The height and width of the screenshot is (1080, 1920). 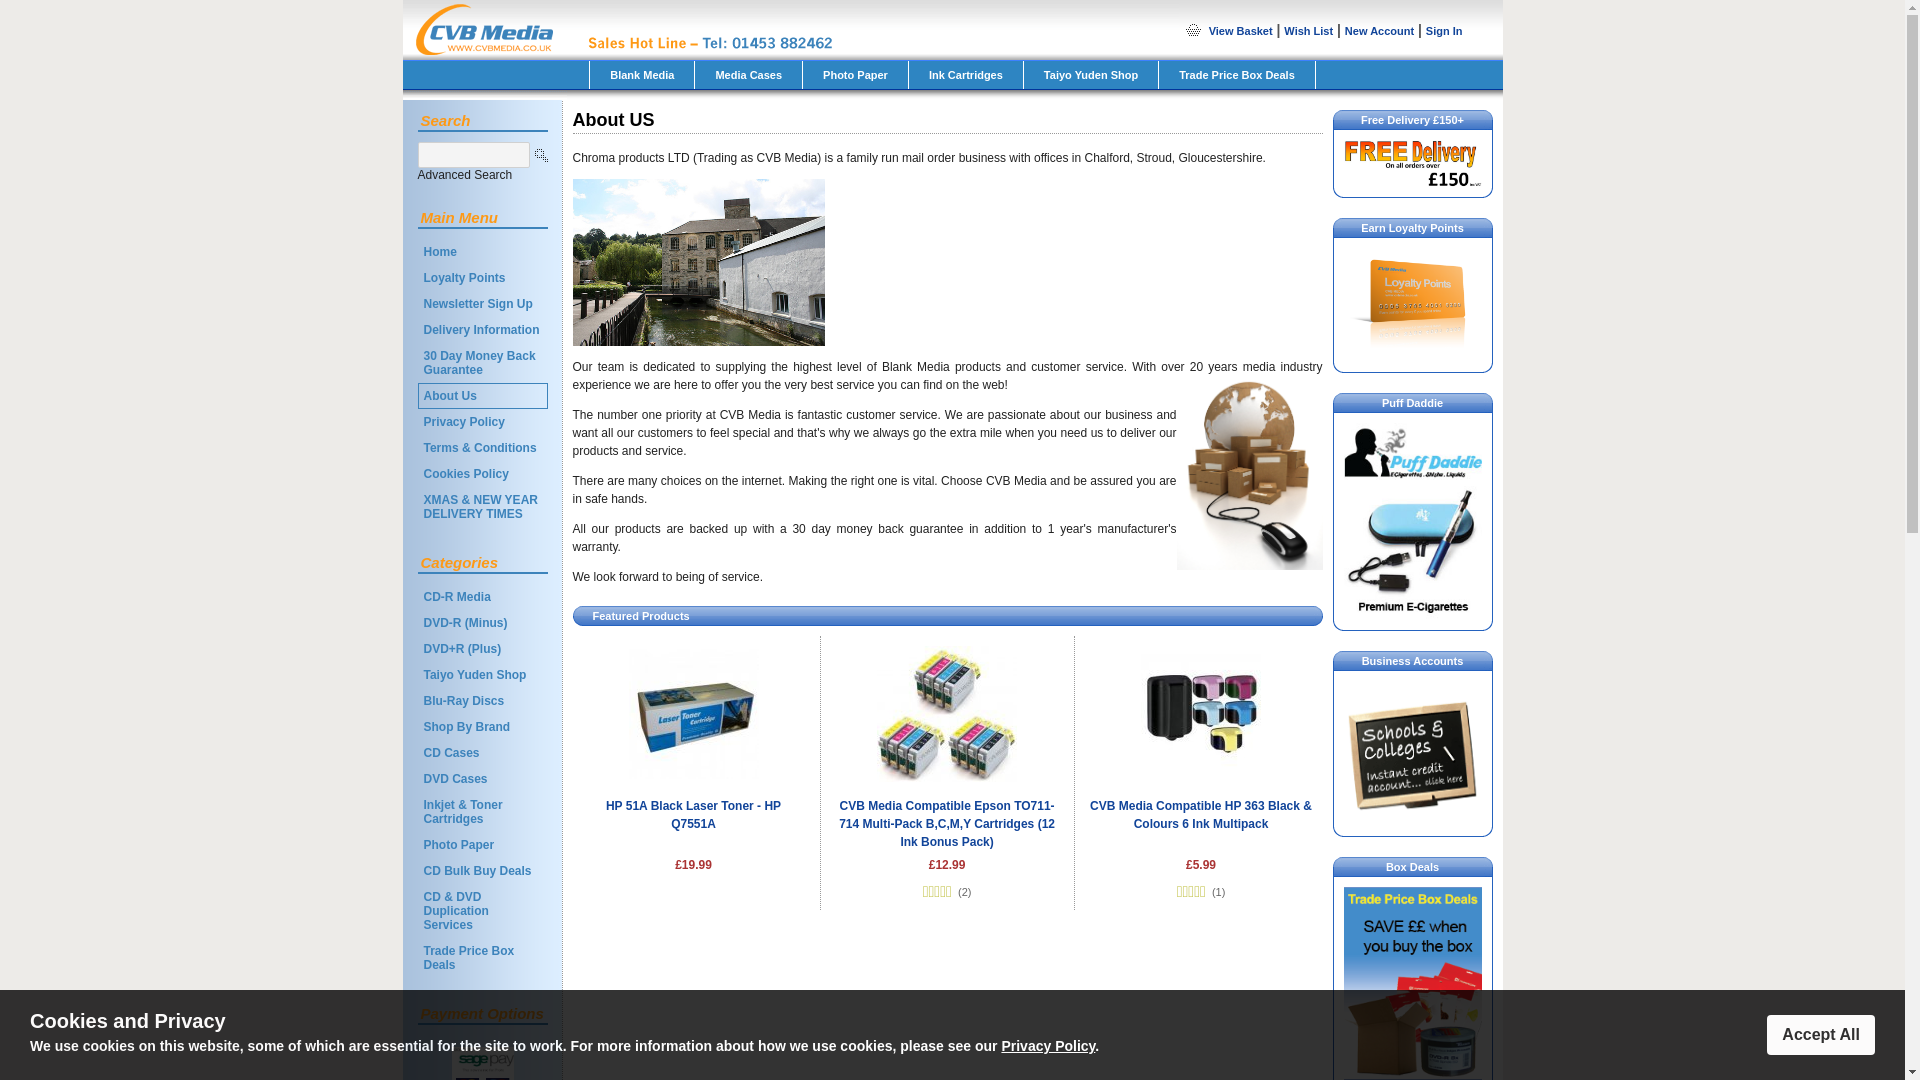 I want to click on 30 Day Money Back Guarantee, so click(x=482, y=363).